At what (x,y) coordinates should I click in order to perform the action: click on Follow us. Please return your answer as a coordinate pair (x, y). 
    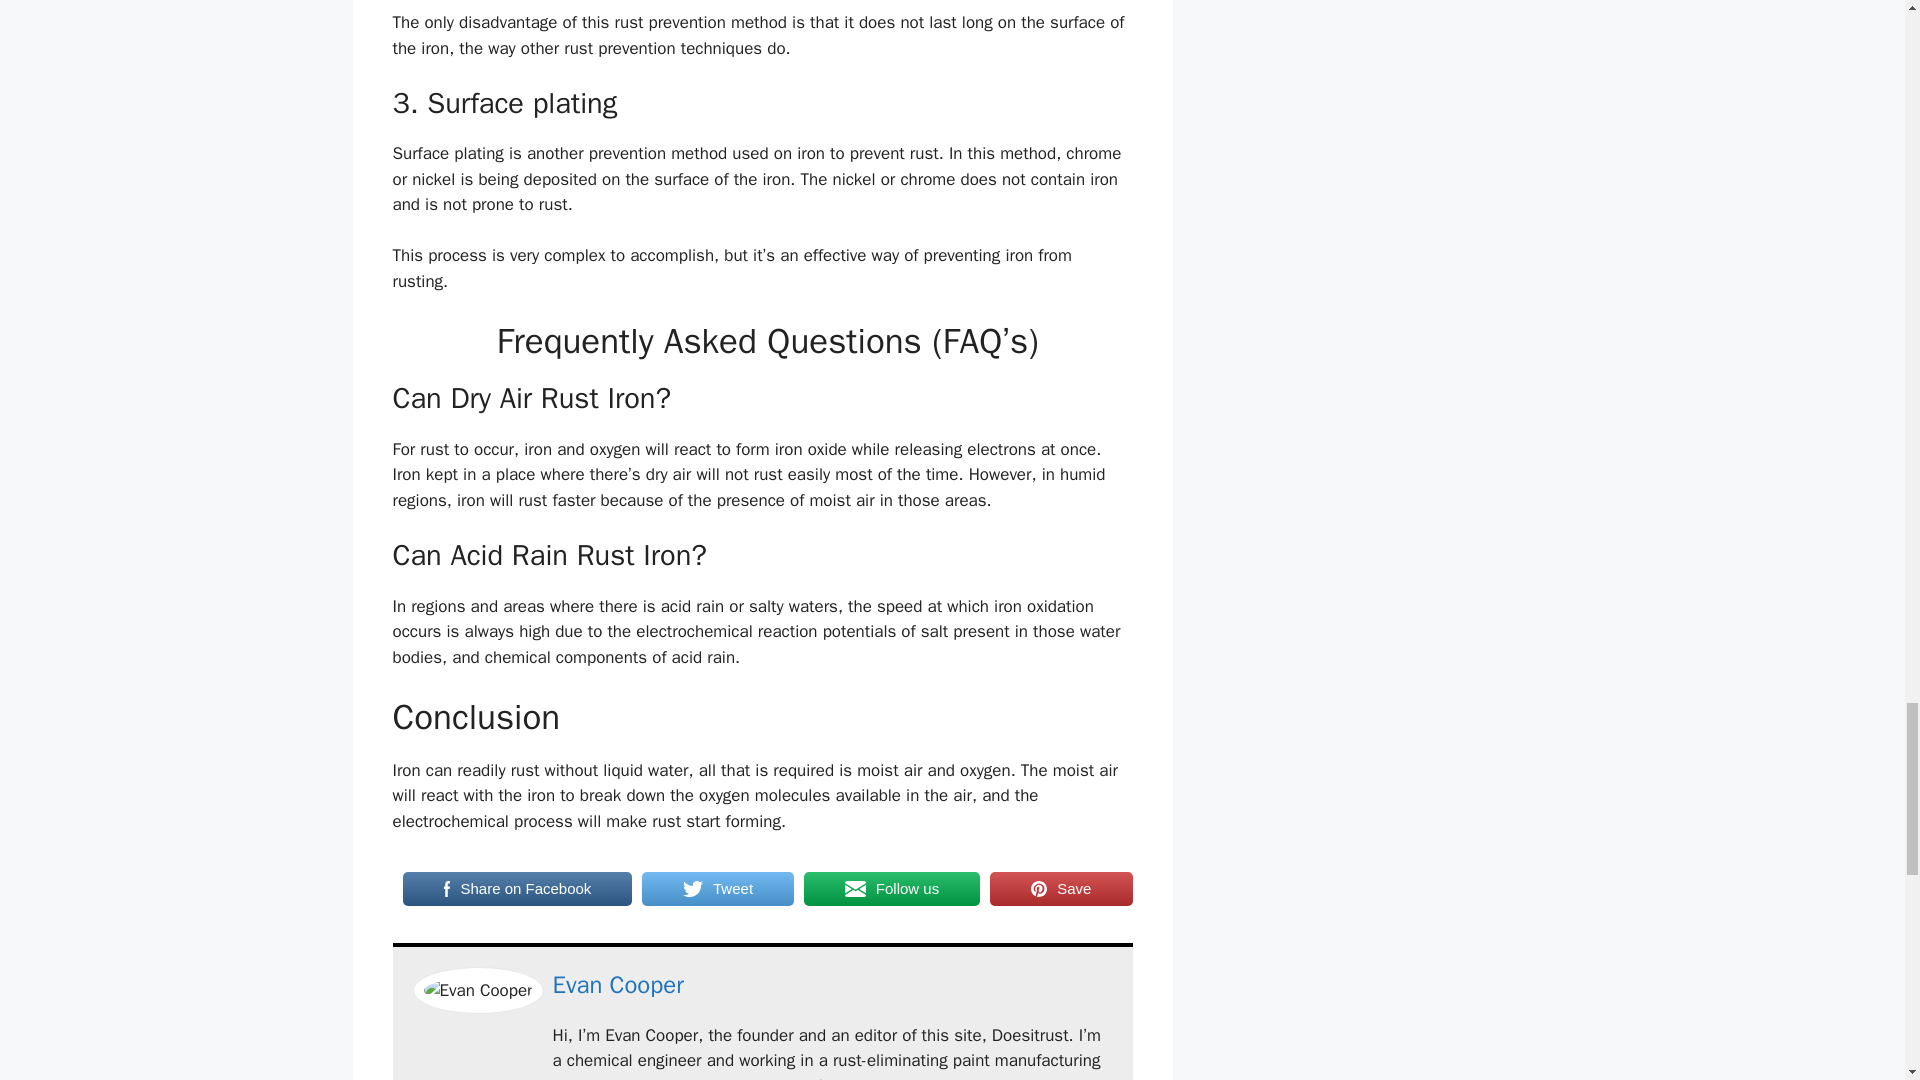
    Looking at the image, I should click on (892, 889).